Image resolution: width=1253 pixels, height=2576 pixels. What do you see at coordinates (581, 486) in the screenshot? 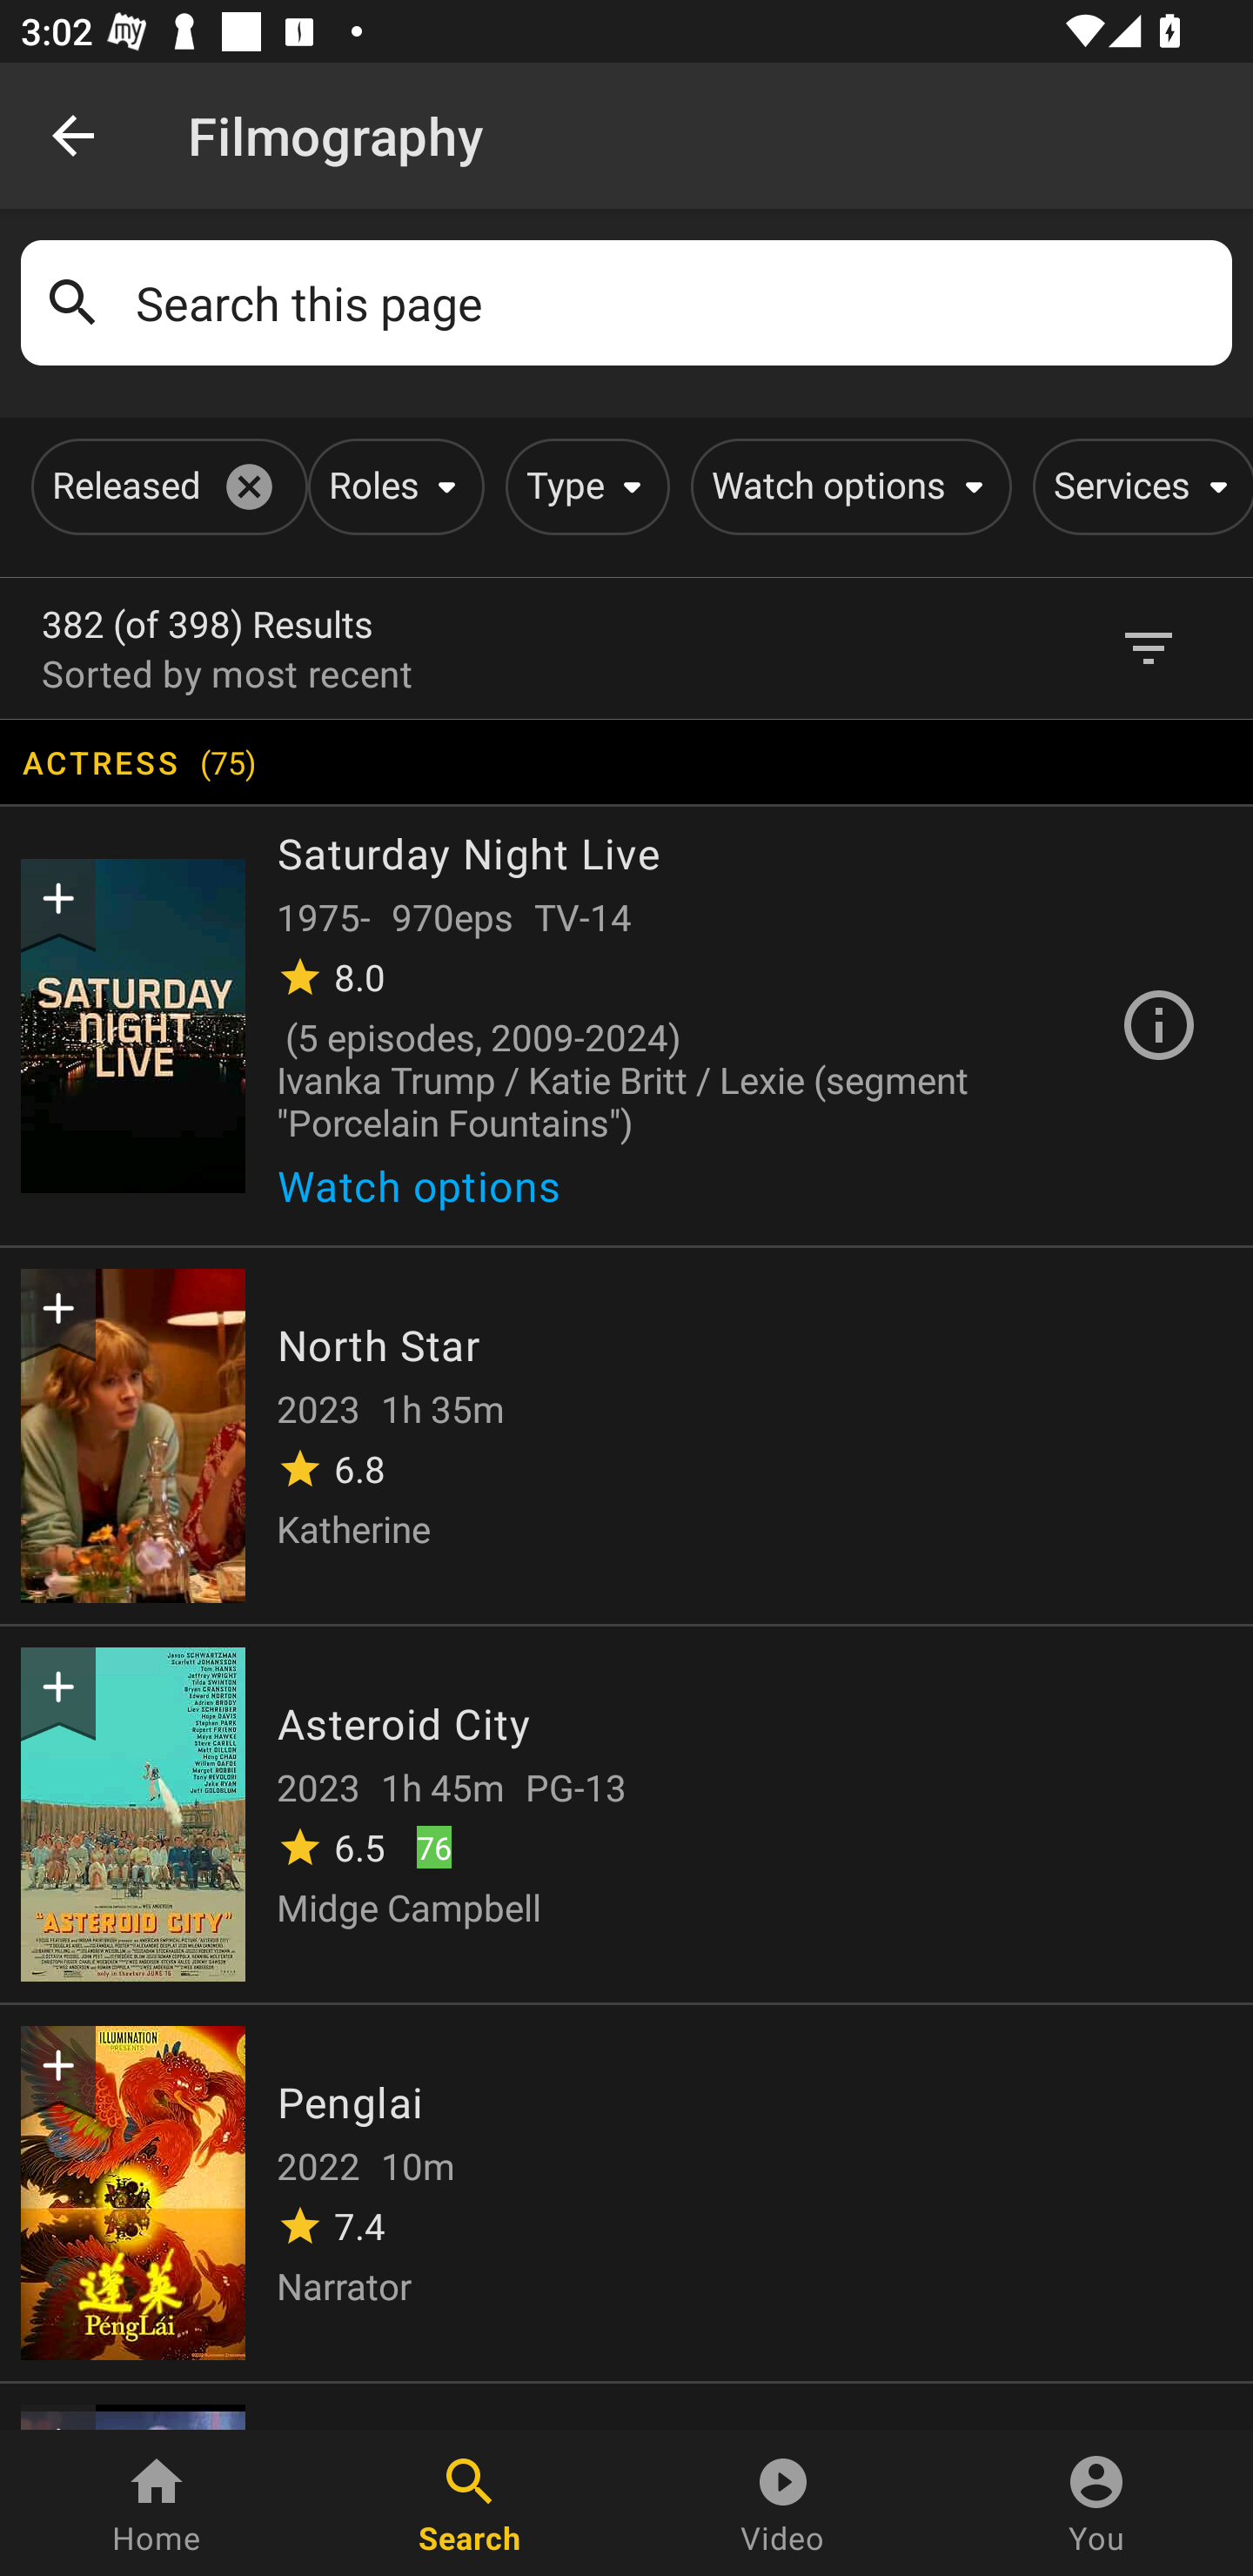
I see `Type` at bounding box center [581, 486].